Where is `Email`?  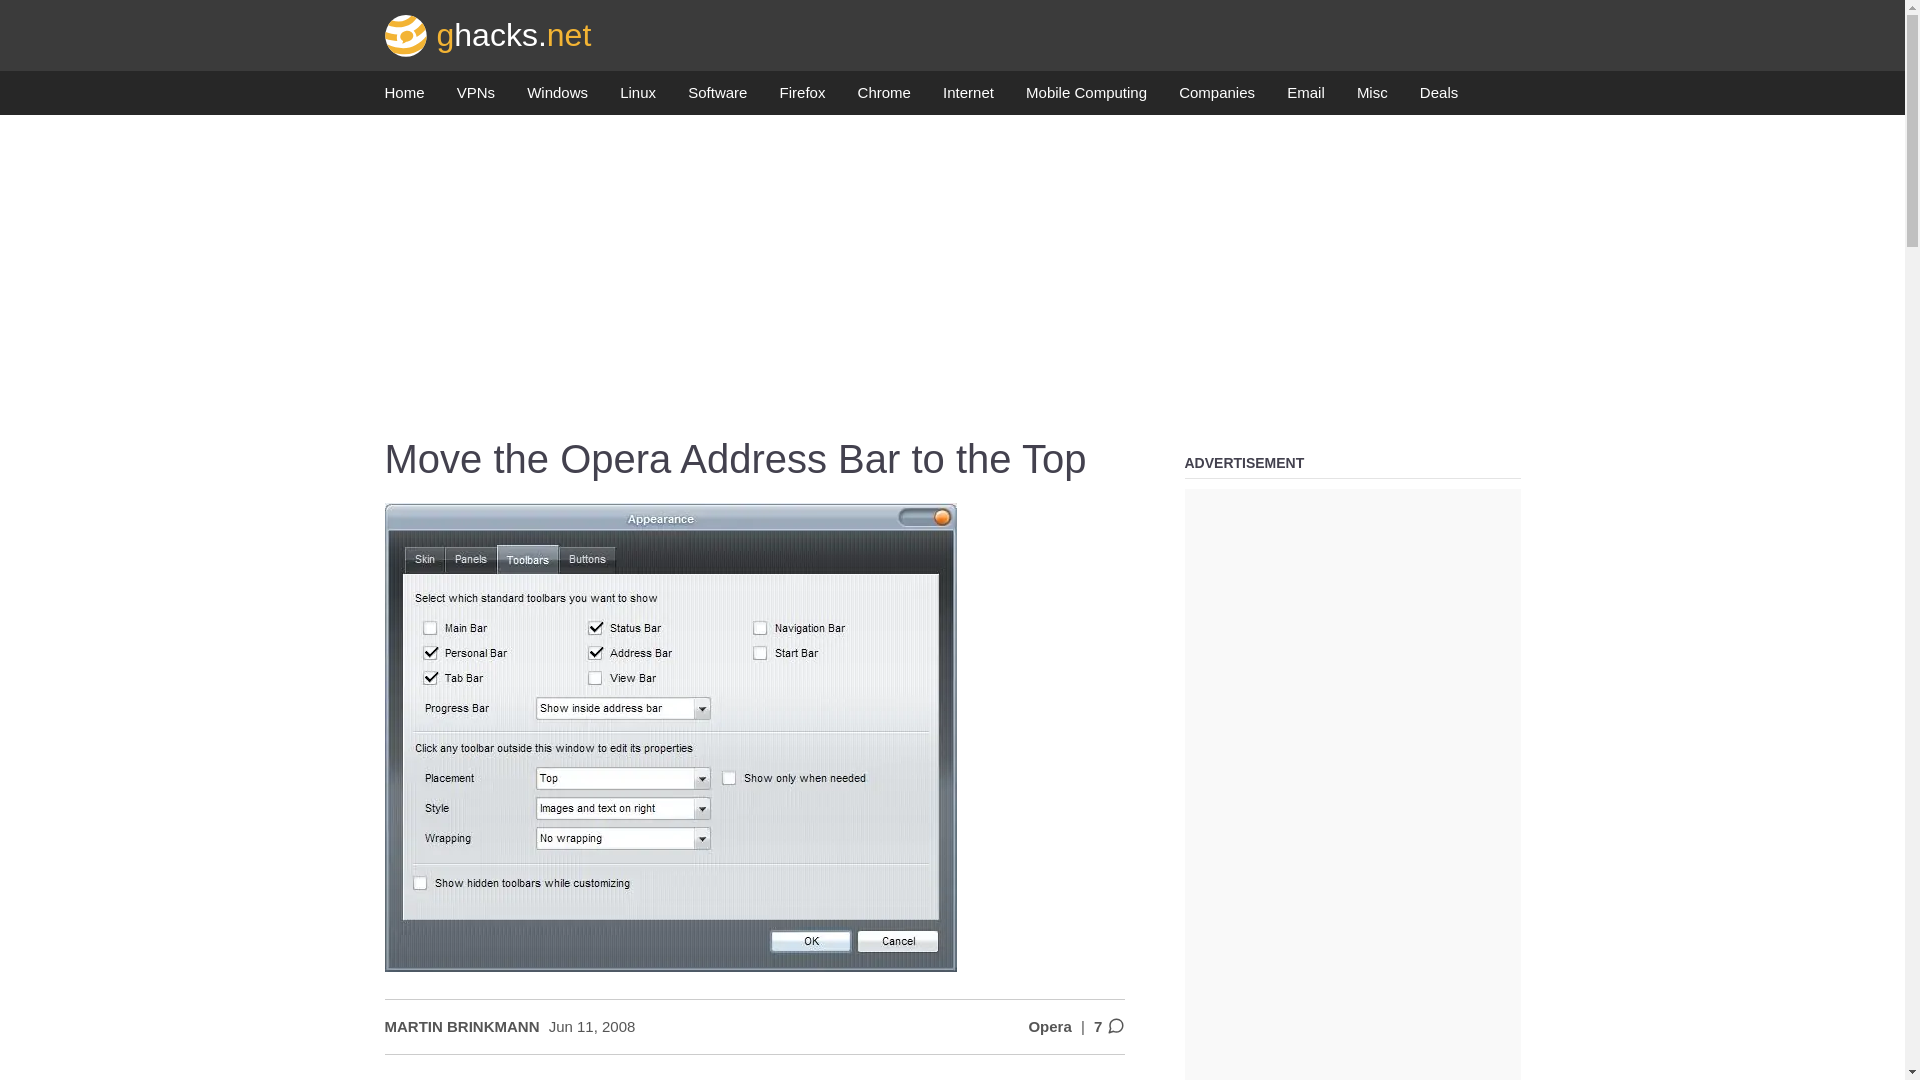 Email is located at coordinates (1305, 98).